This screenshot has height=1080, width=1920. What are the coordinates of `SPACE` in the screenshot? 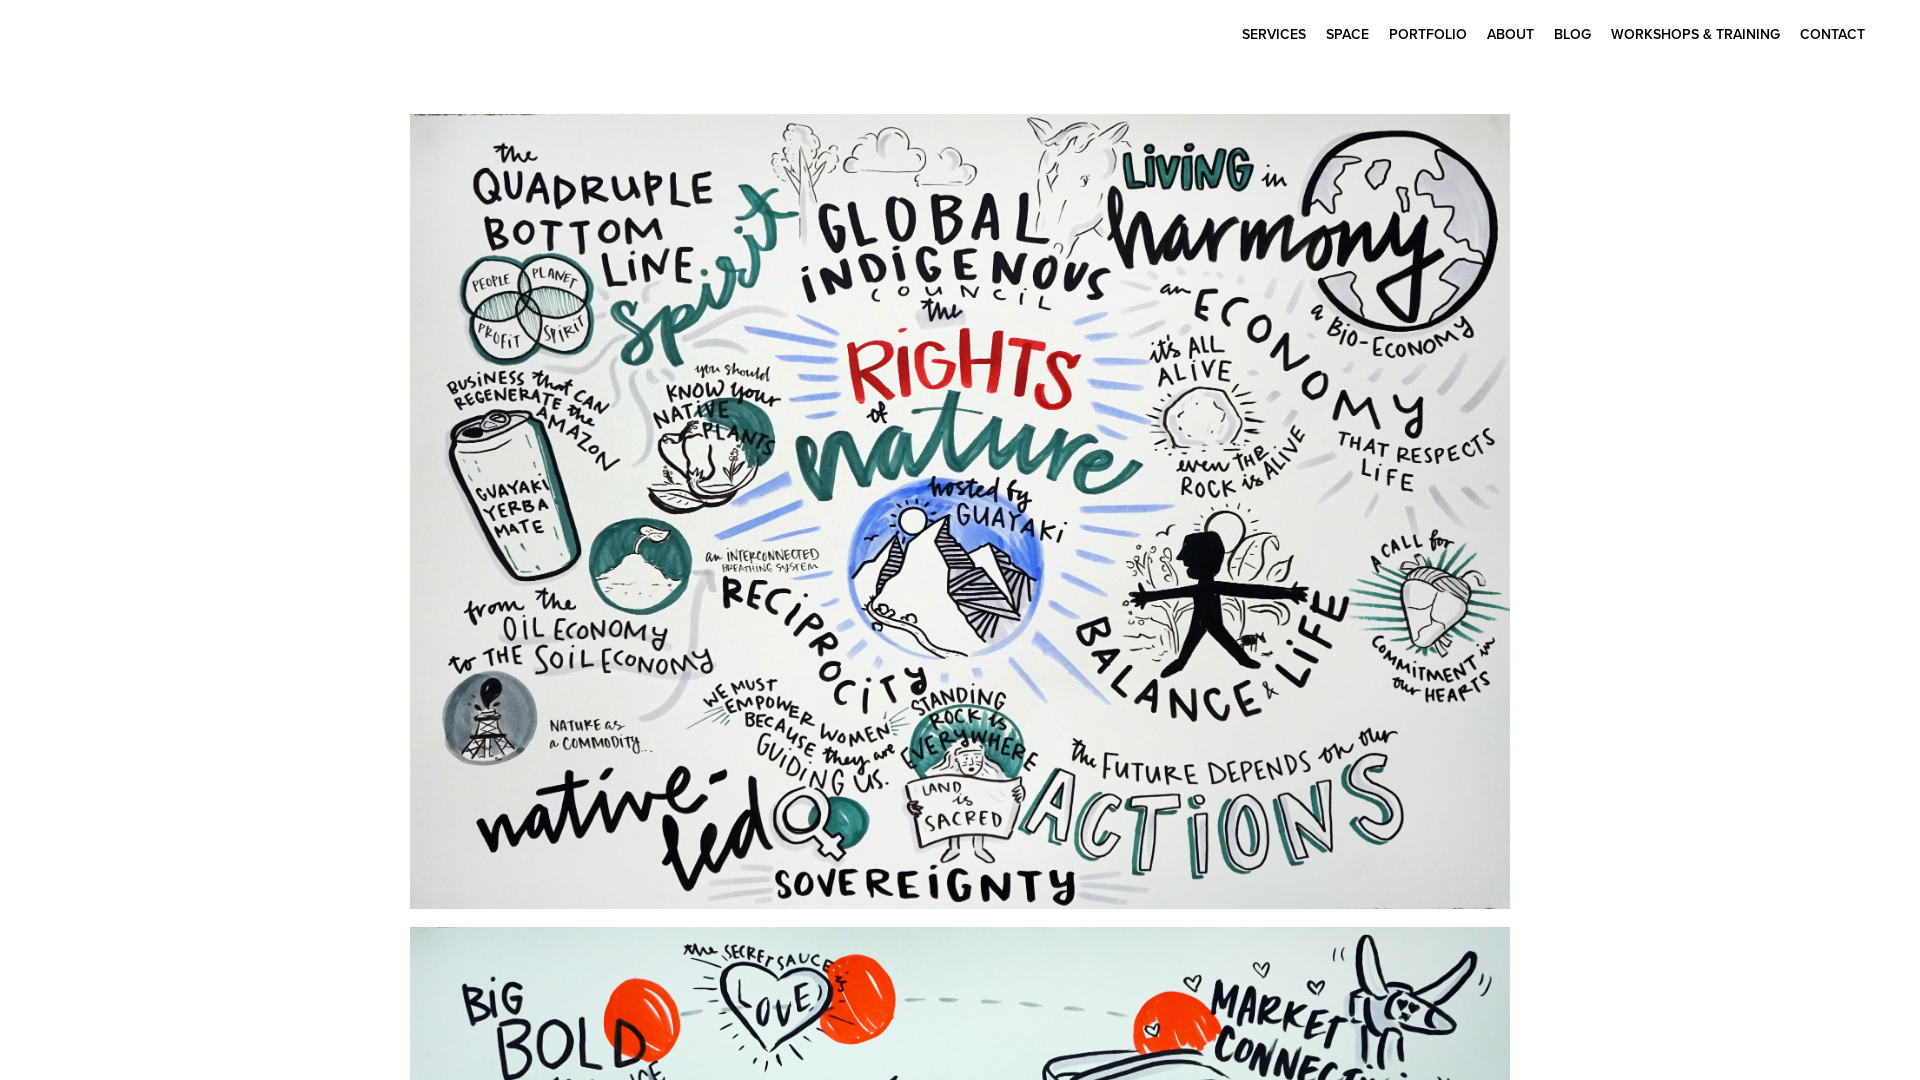 It's located at (1348, 35).